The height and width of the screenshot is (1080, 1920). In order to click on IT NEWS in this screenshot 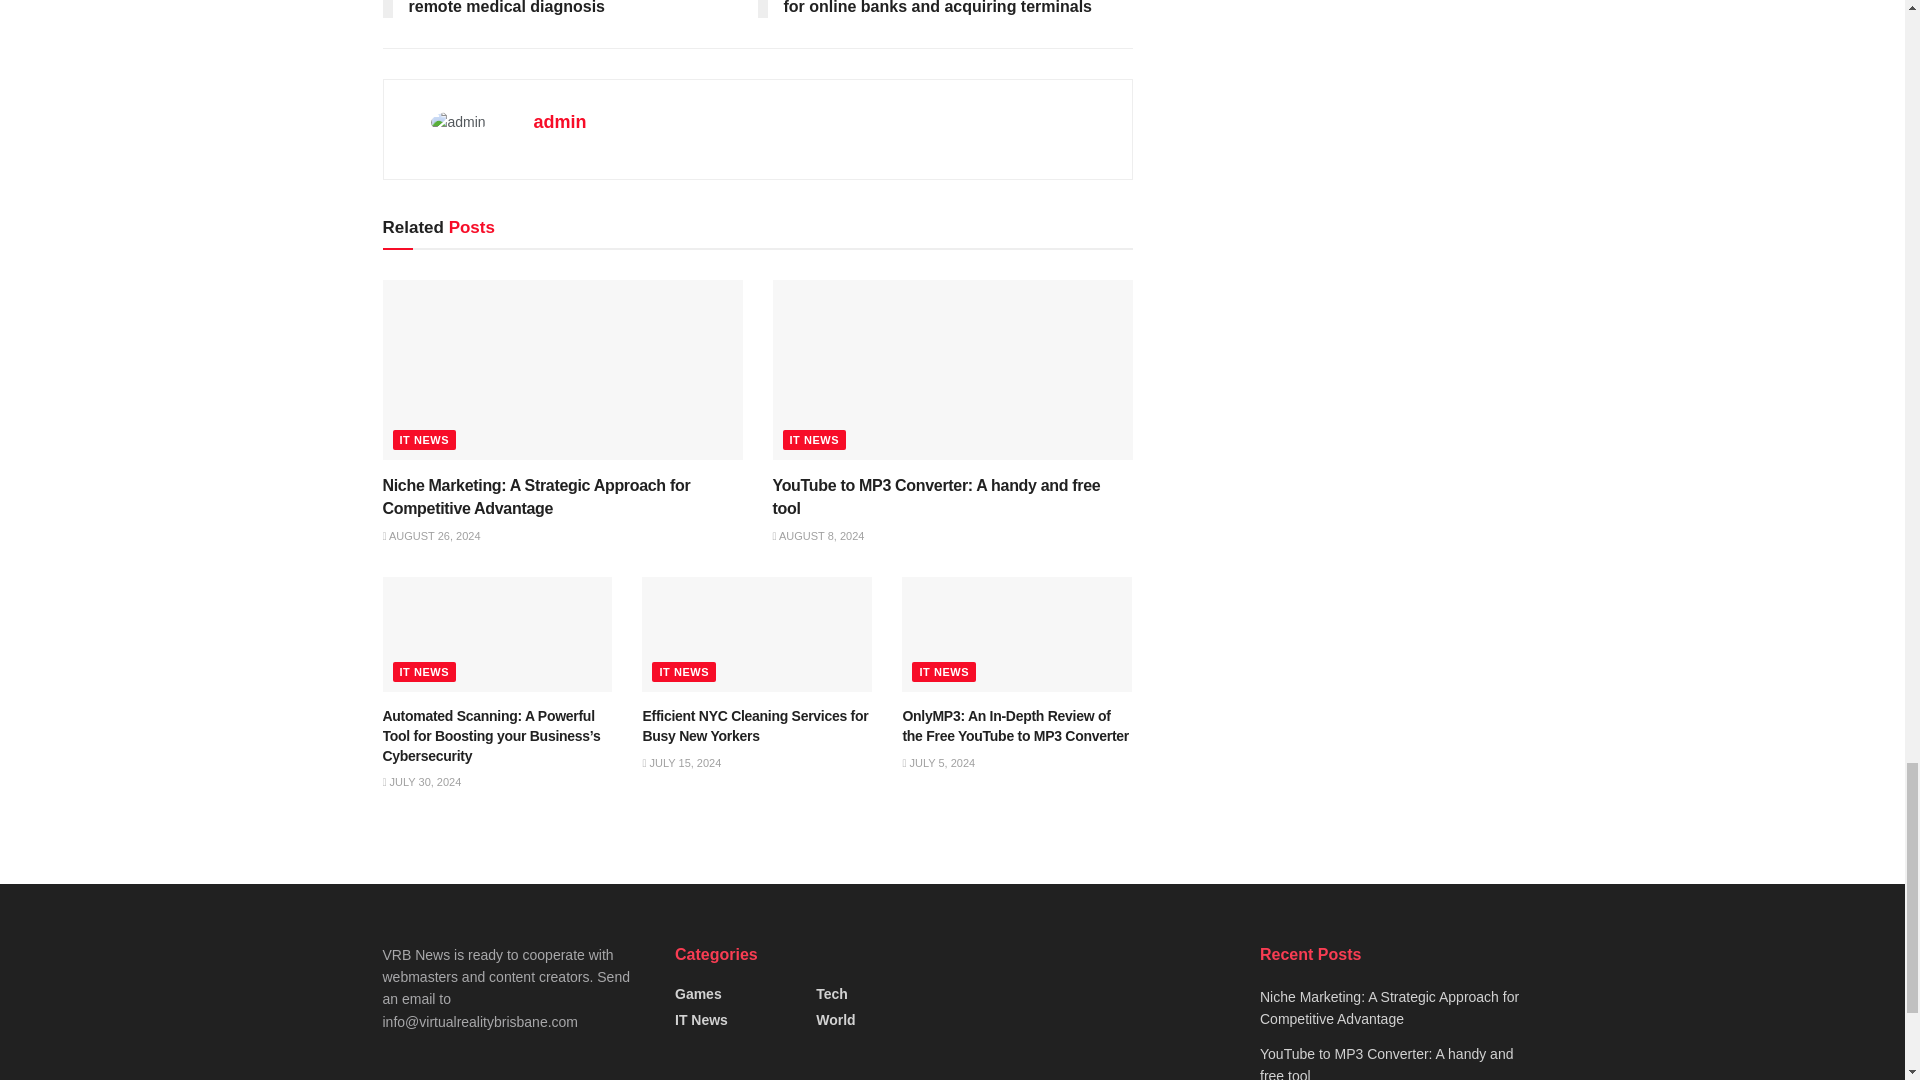, I will do `click(814, 440)`.